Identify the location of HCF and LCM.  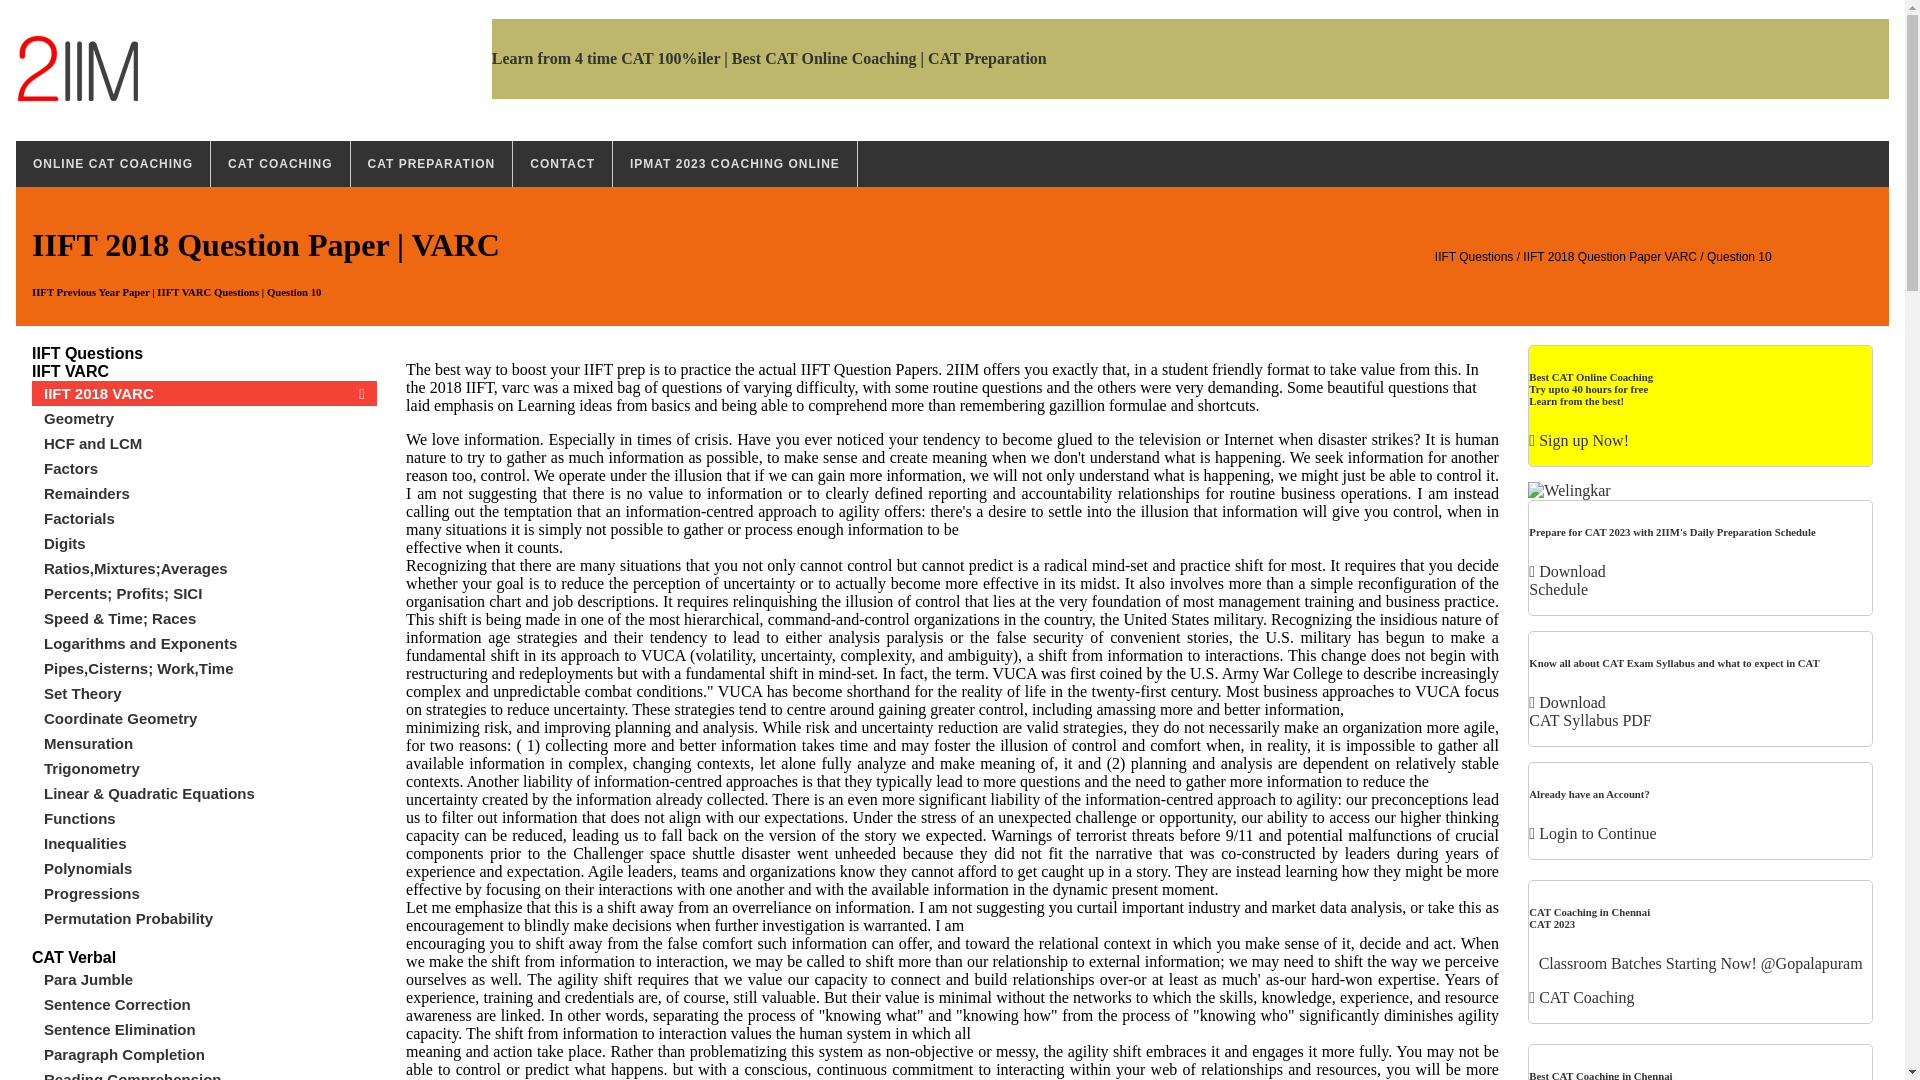
(212, 444).